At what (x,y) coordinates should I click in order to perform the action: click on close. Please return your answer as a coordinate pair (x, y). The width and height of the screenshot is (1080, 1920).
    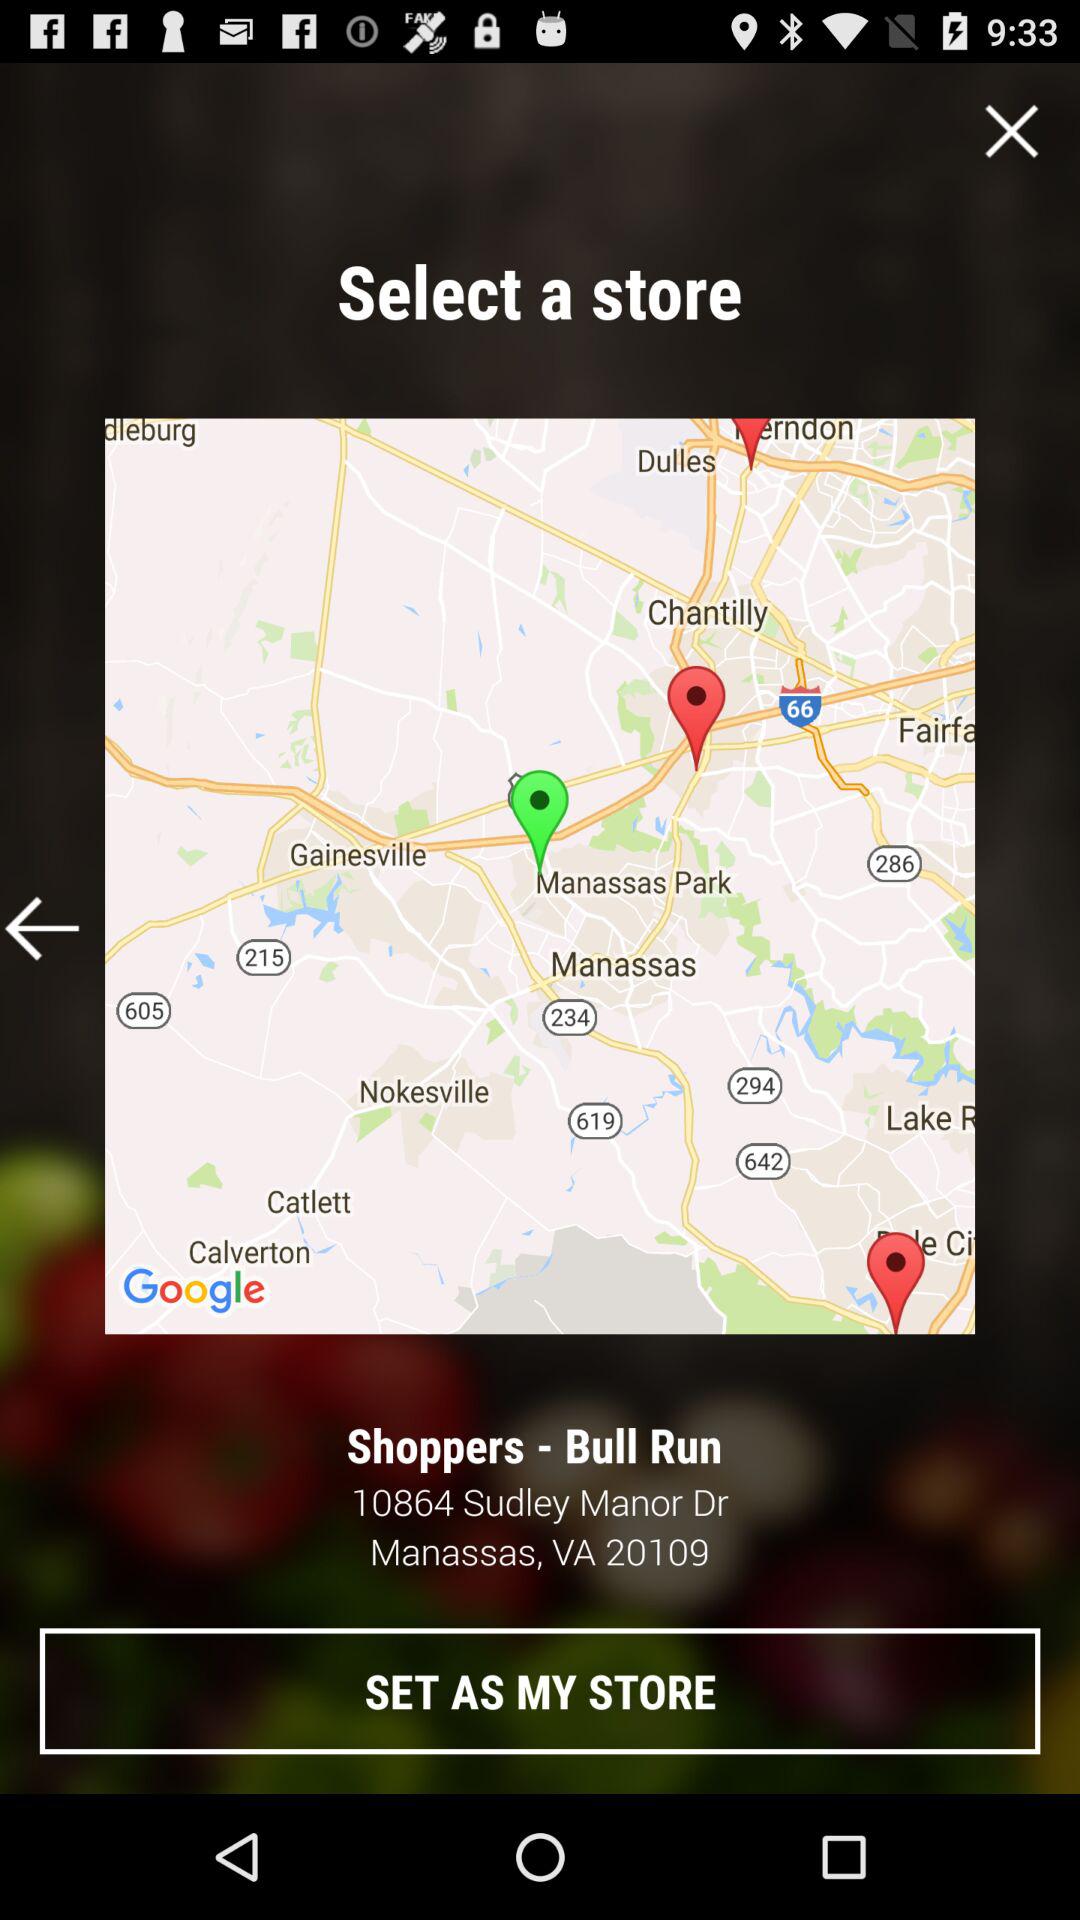
    Looking at the image, I should click on (1011, 131).